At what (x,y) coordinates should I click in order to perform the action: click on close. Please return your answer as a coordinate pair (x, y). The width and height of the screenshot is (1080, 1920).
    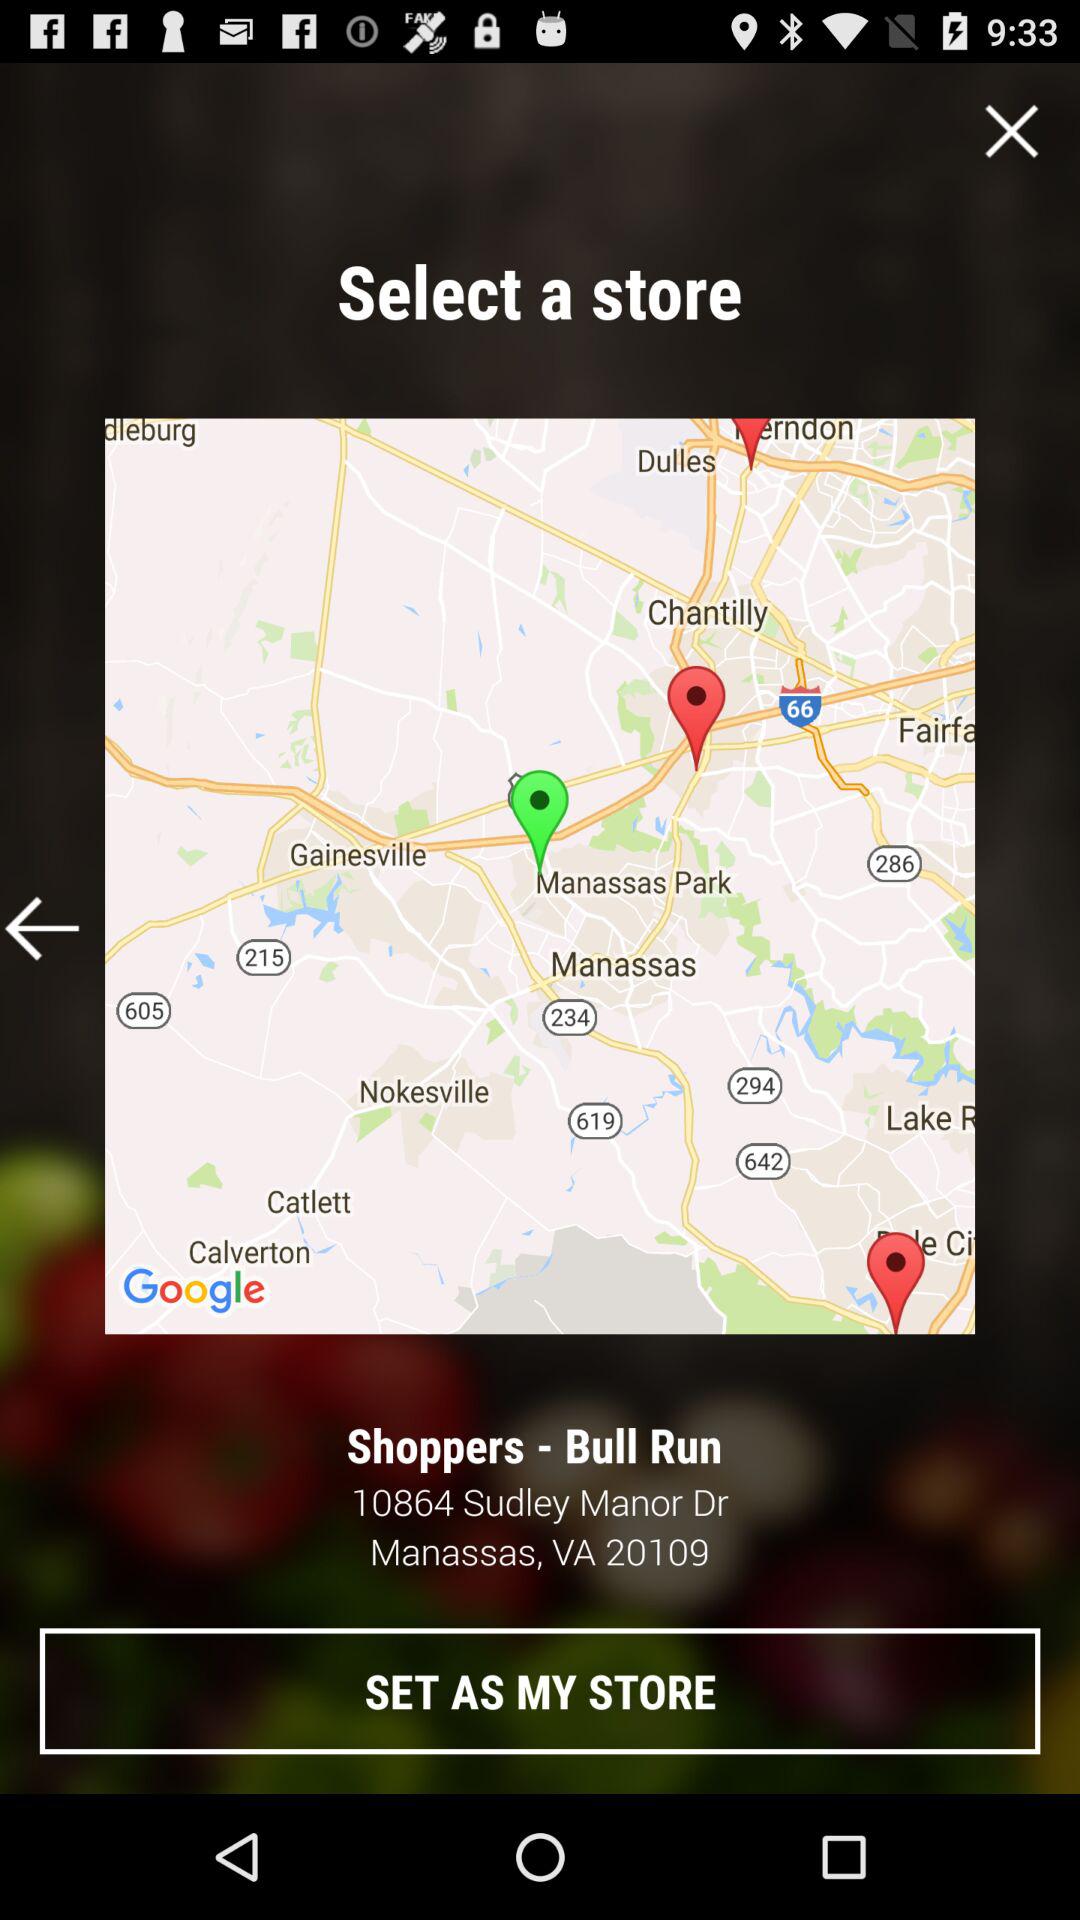
    Looking at the image, I should click on (1011, 131).